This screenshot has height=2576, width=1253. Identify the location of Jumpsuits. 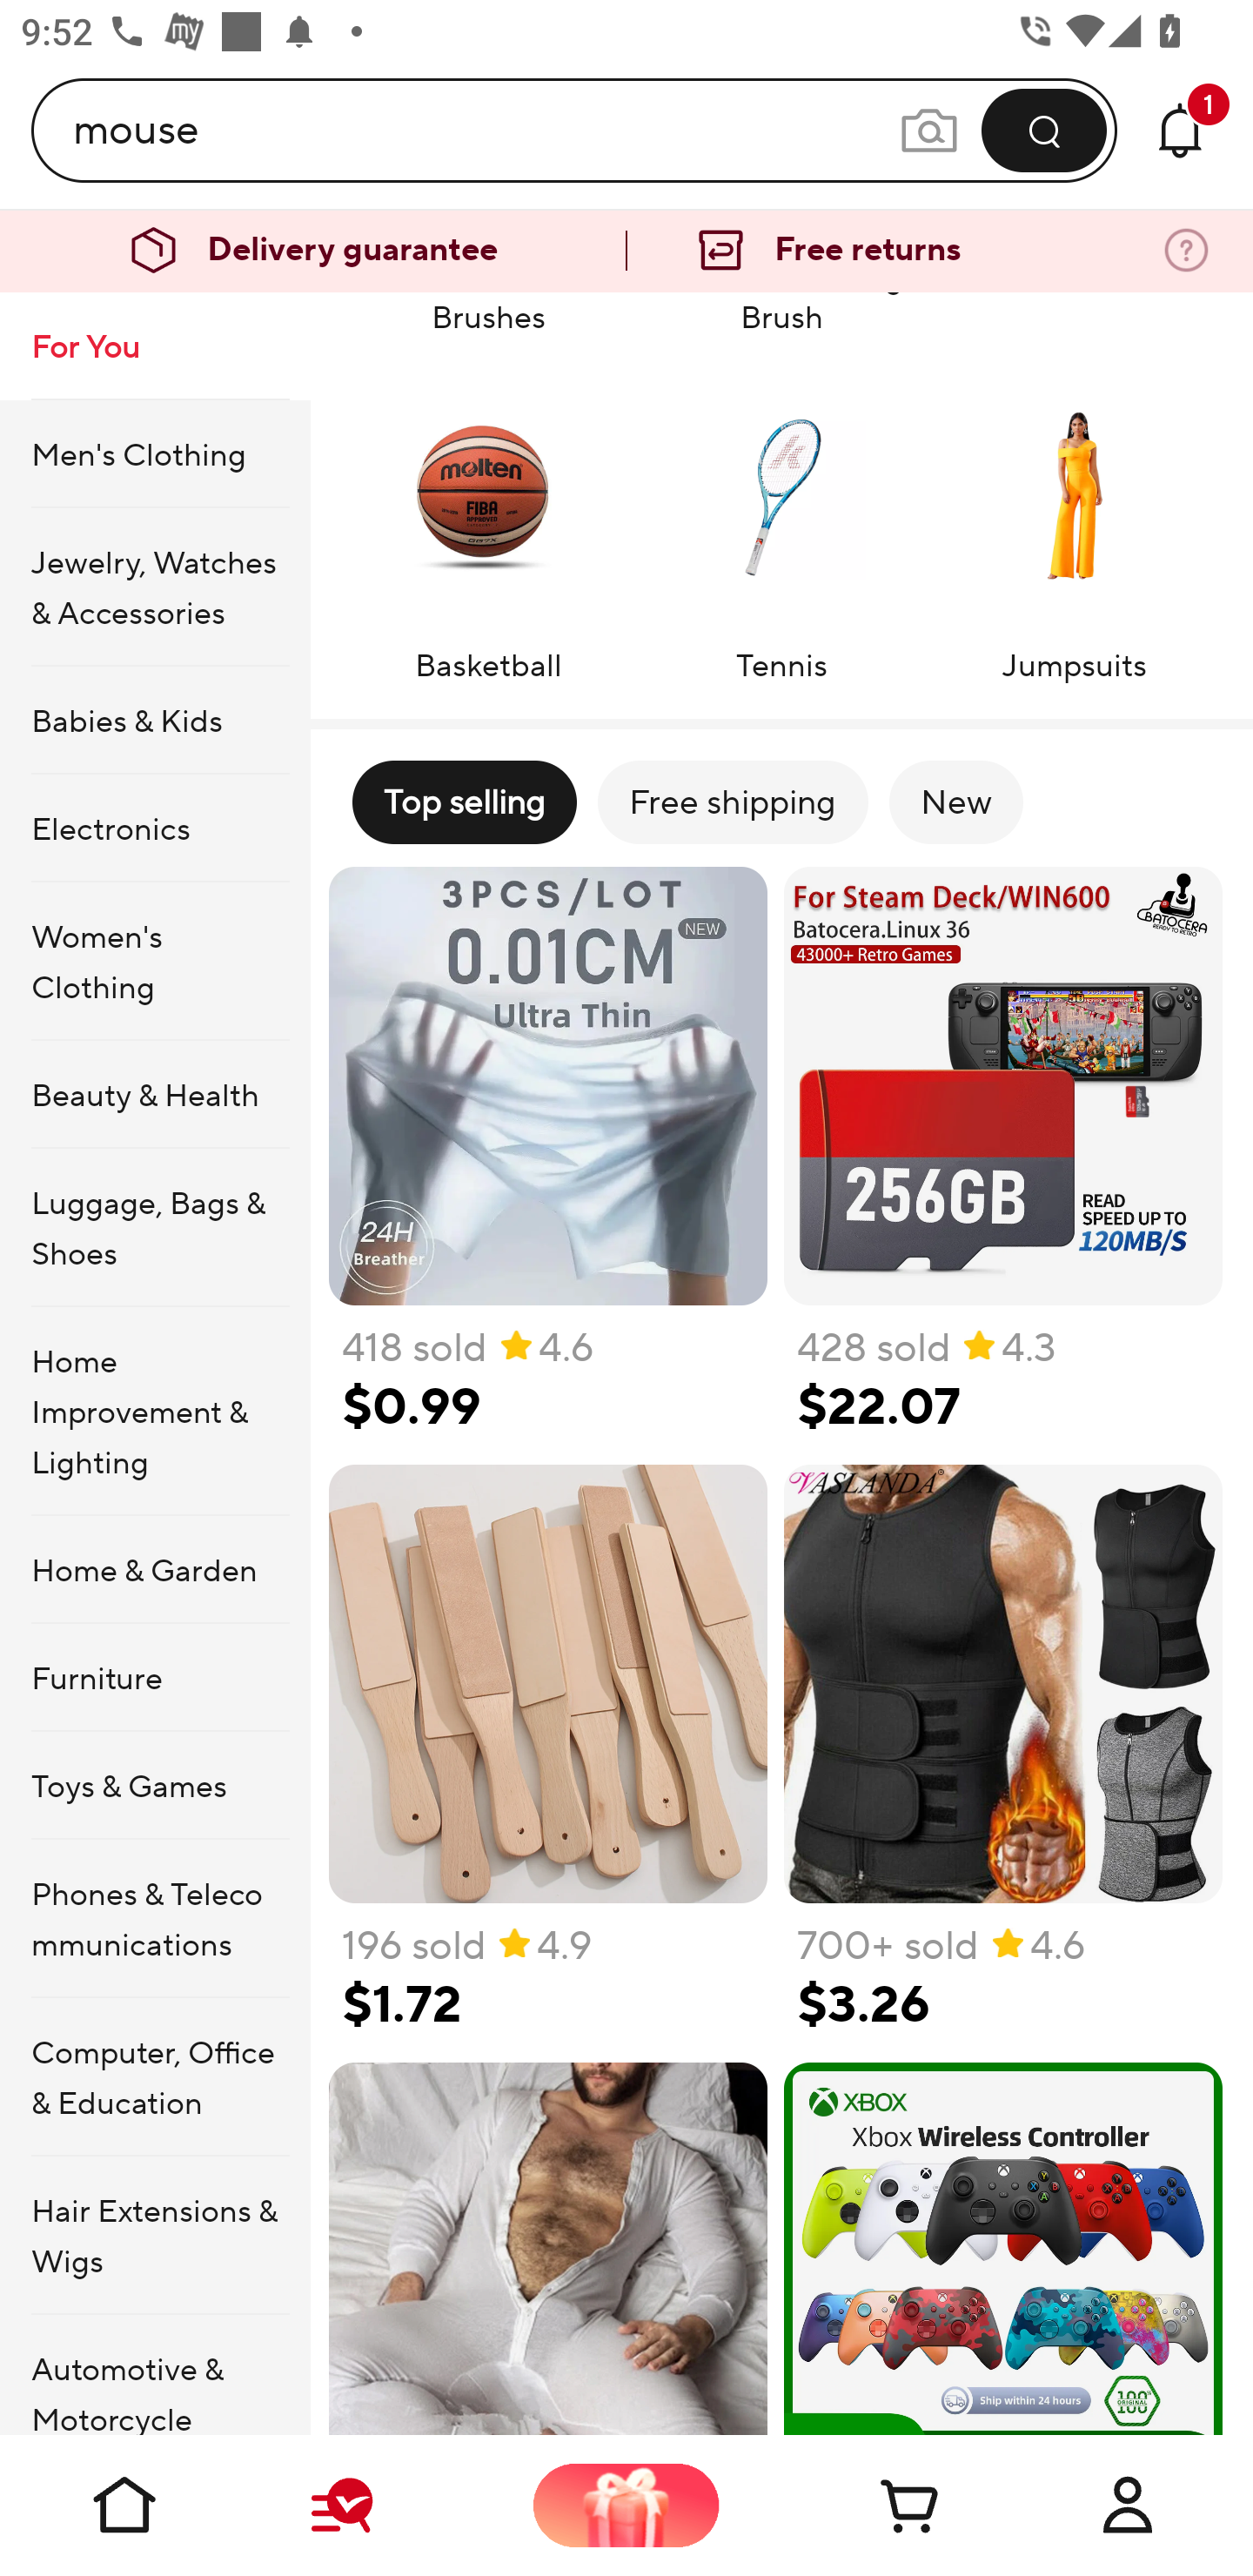
(1074, 524).